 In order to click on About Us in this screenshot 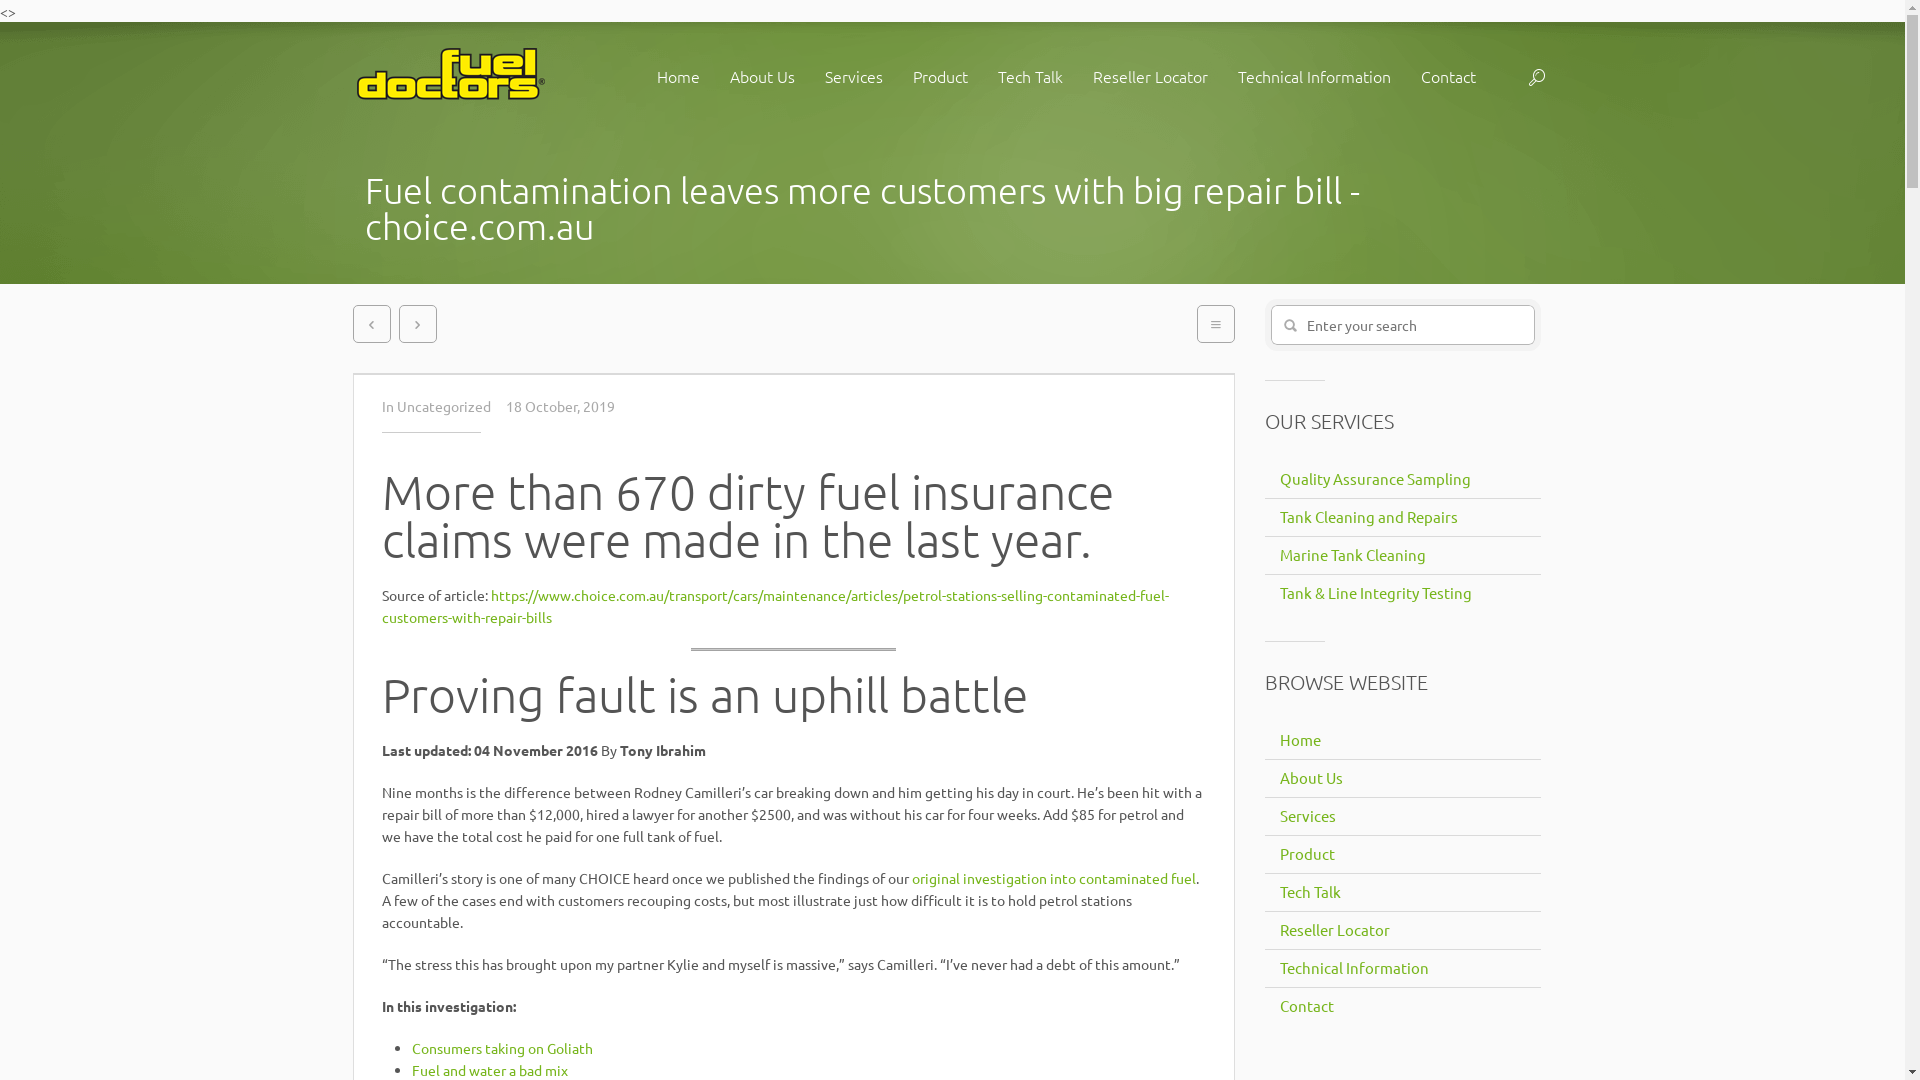, I will do `click(762, 76)`.